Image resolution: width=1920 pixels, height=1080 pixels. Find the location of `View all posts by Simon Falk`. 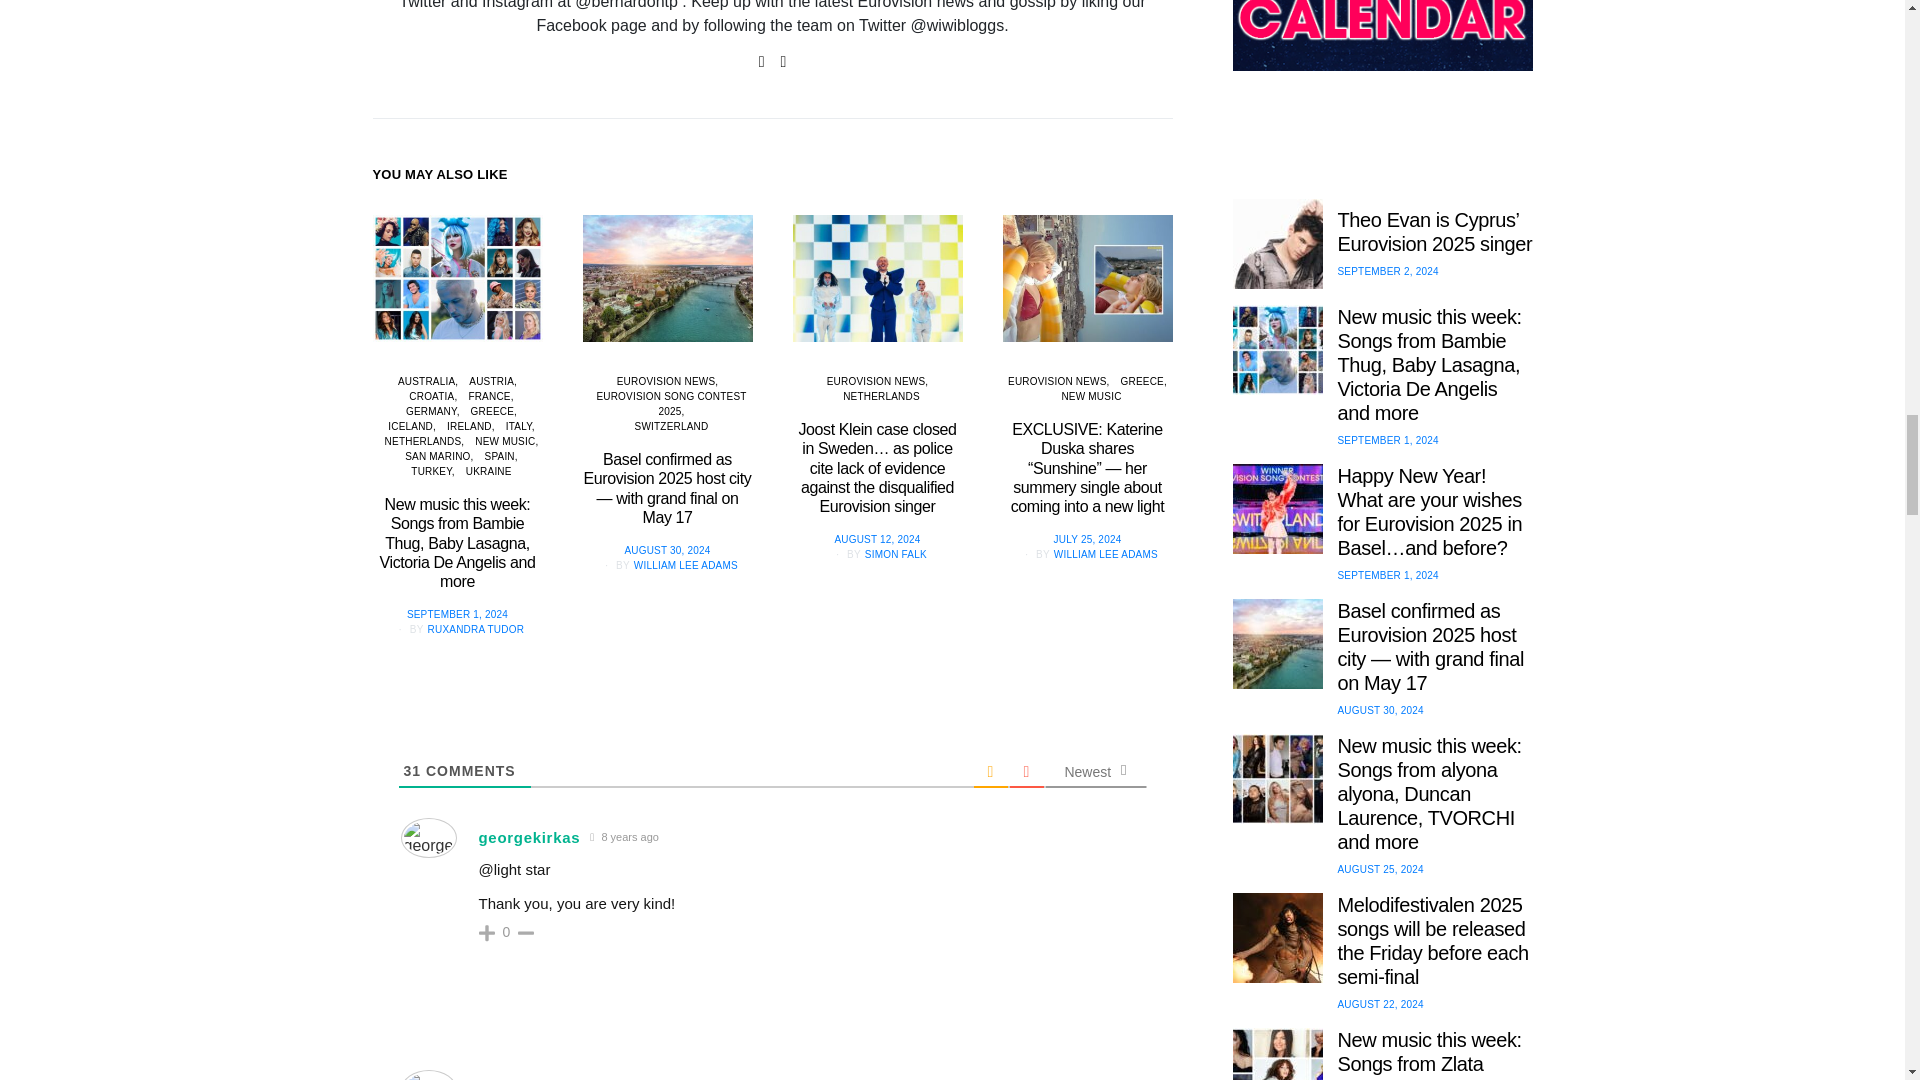

View all posts by Simon Falk is located at coordinates (896, 554).